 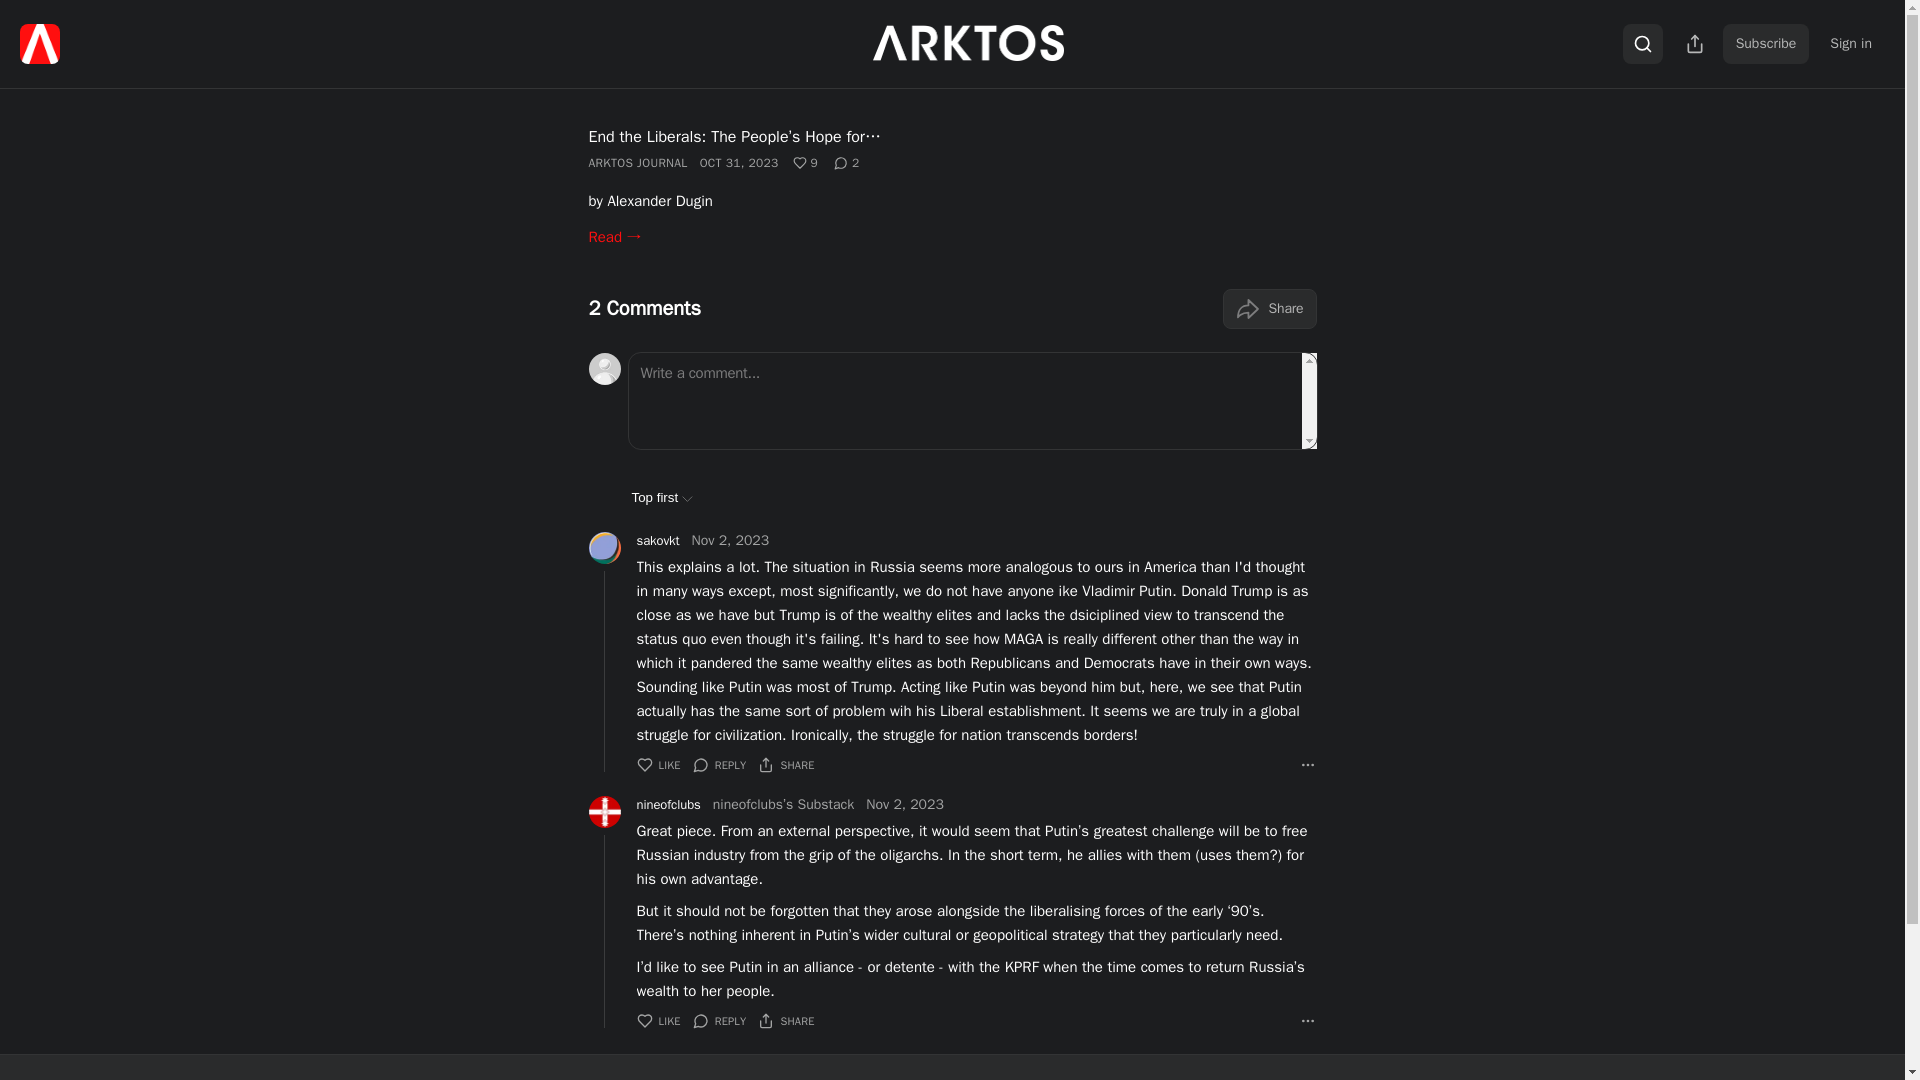 I want to click on Share, so click(x=1269, y=309).